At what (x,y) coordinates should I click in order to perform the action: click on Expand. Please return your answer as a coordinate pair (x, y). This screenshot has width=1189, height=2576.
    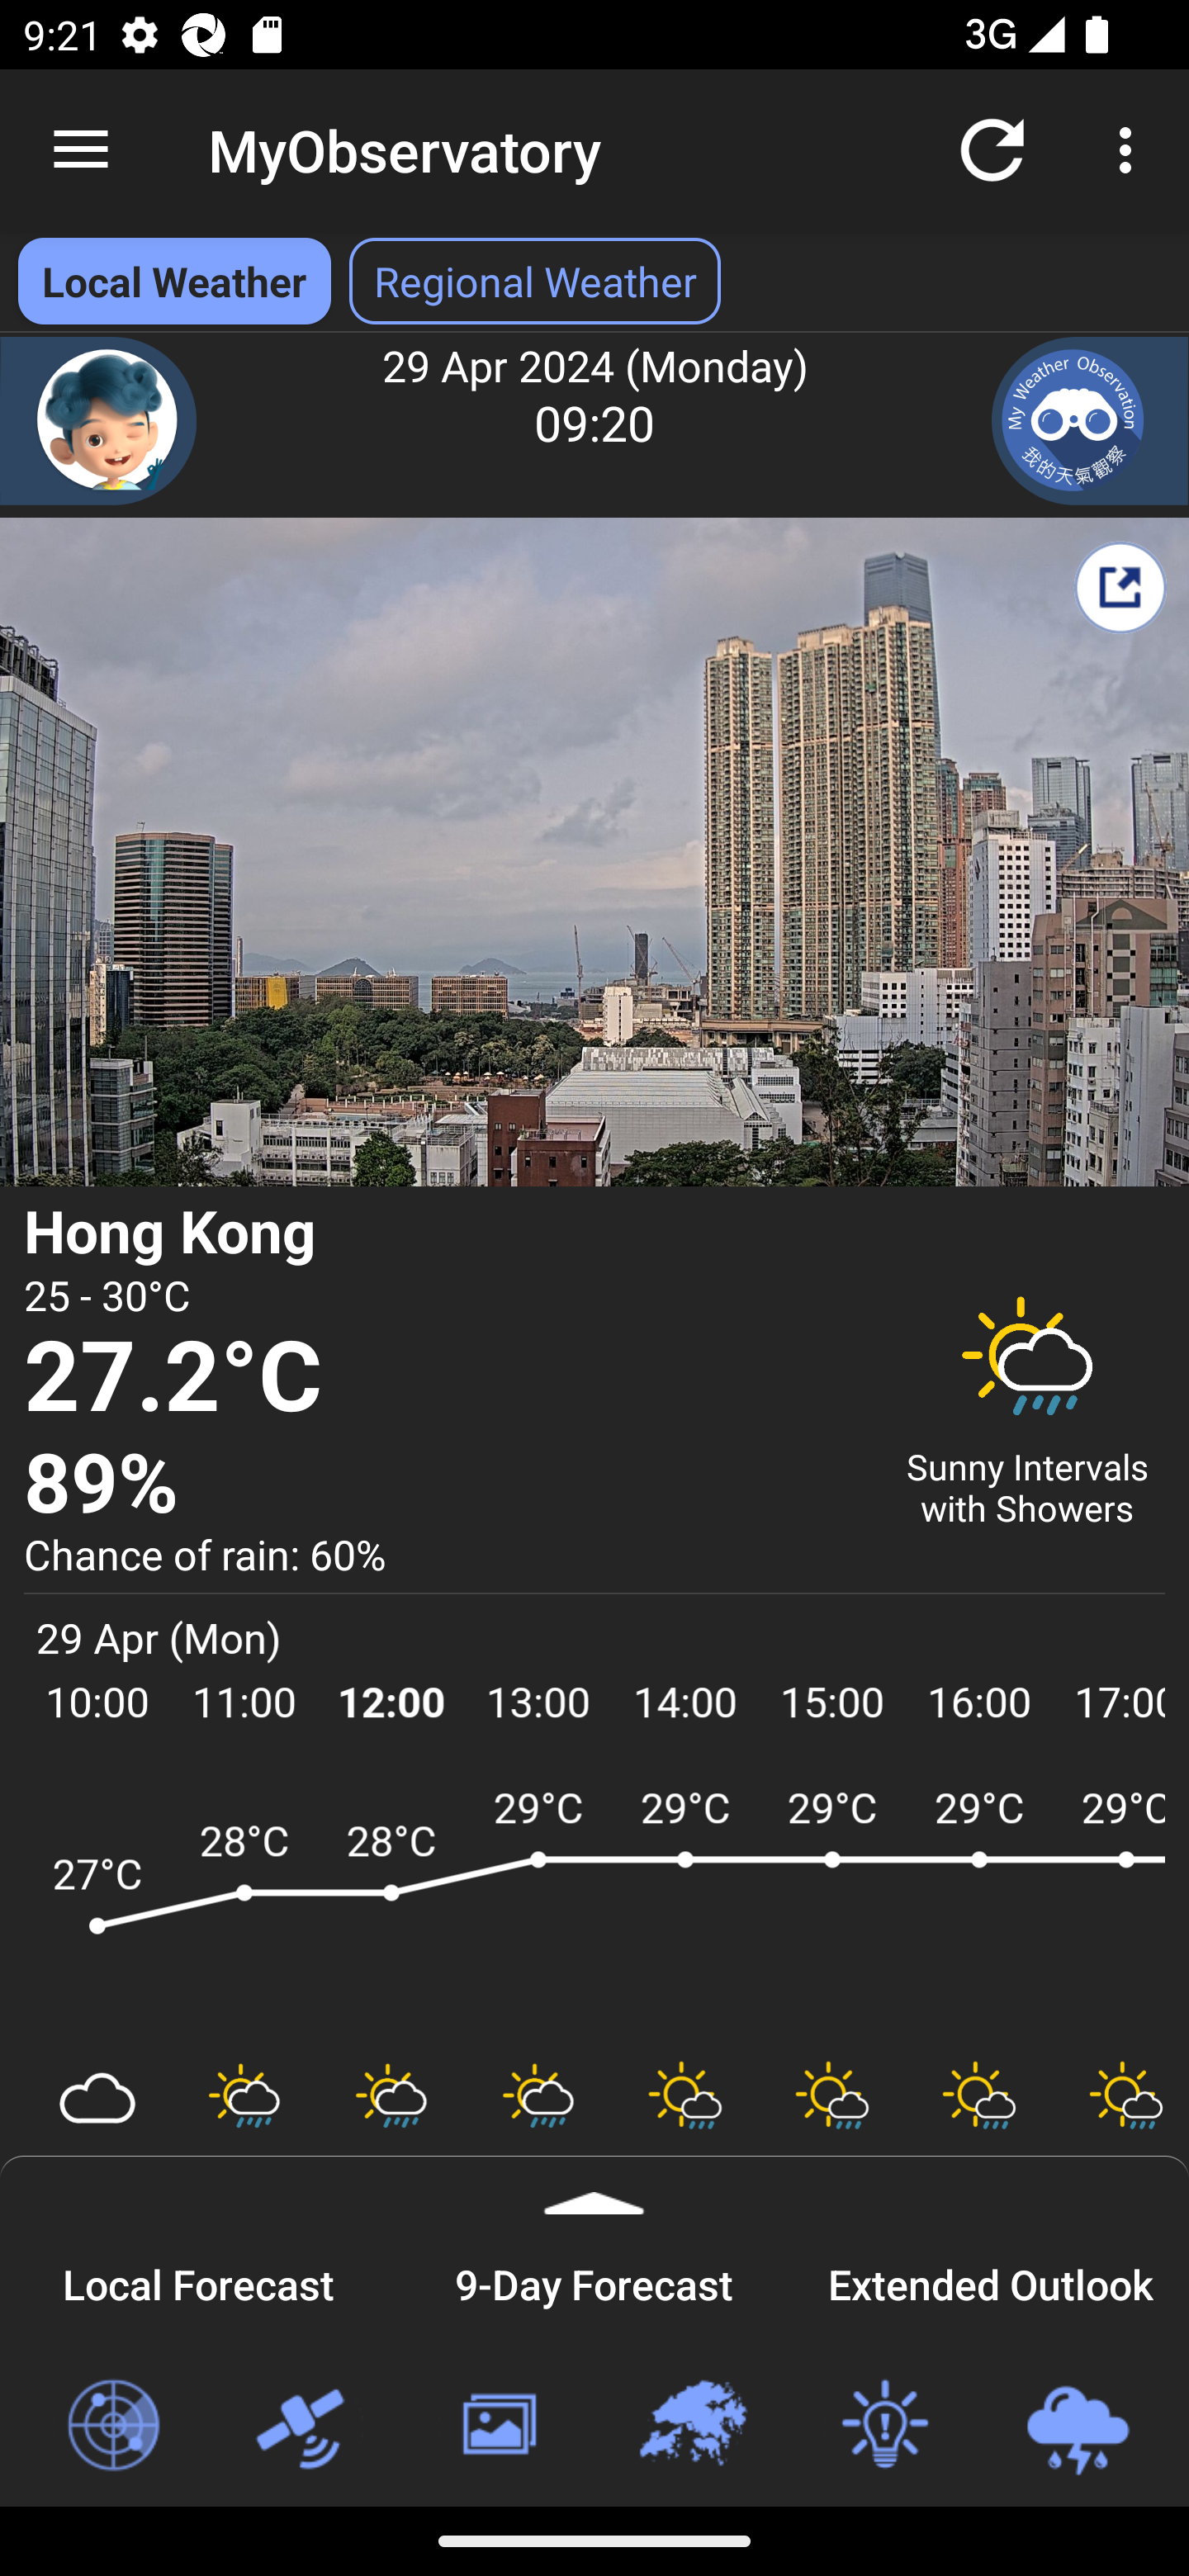
    Looking at the image, I should click on (594, 2185).